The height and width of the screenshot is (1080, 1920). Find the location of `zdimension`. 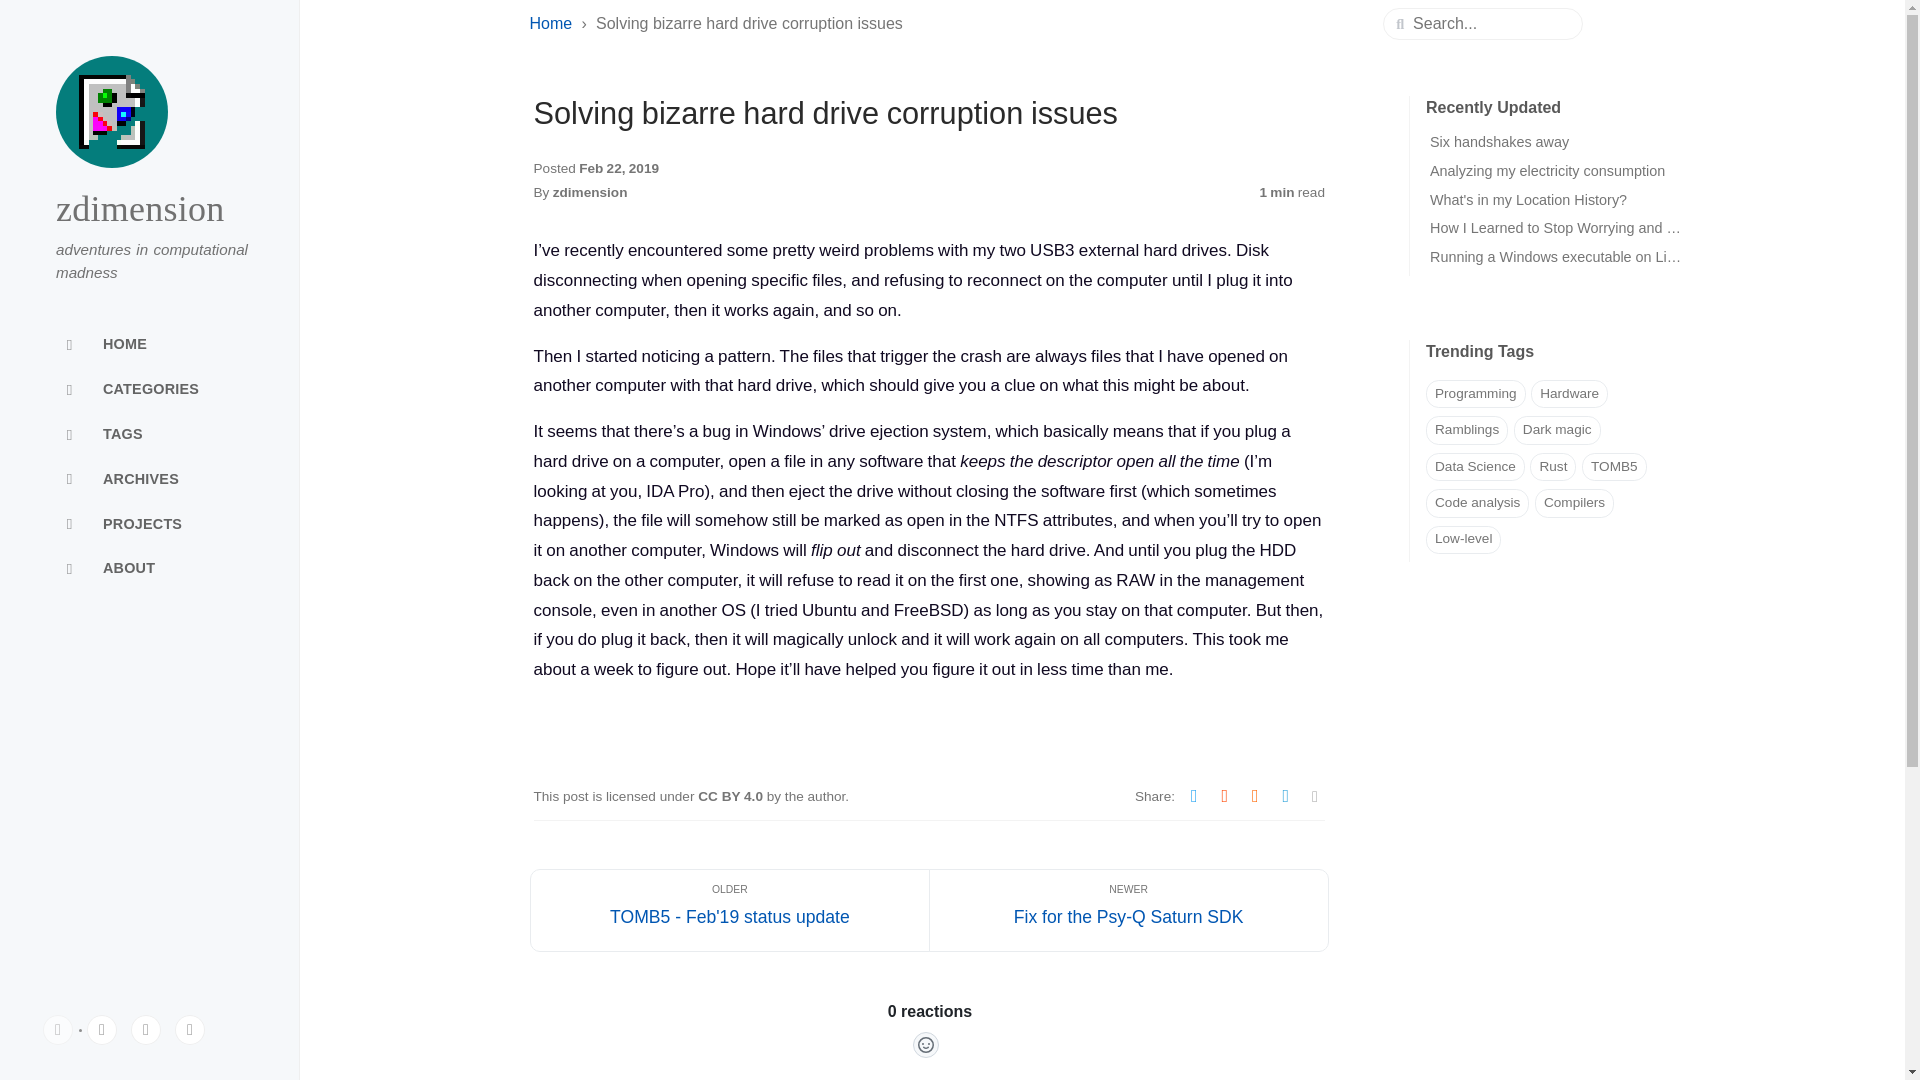

zdimension is located at coordinates (590, 192).